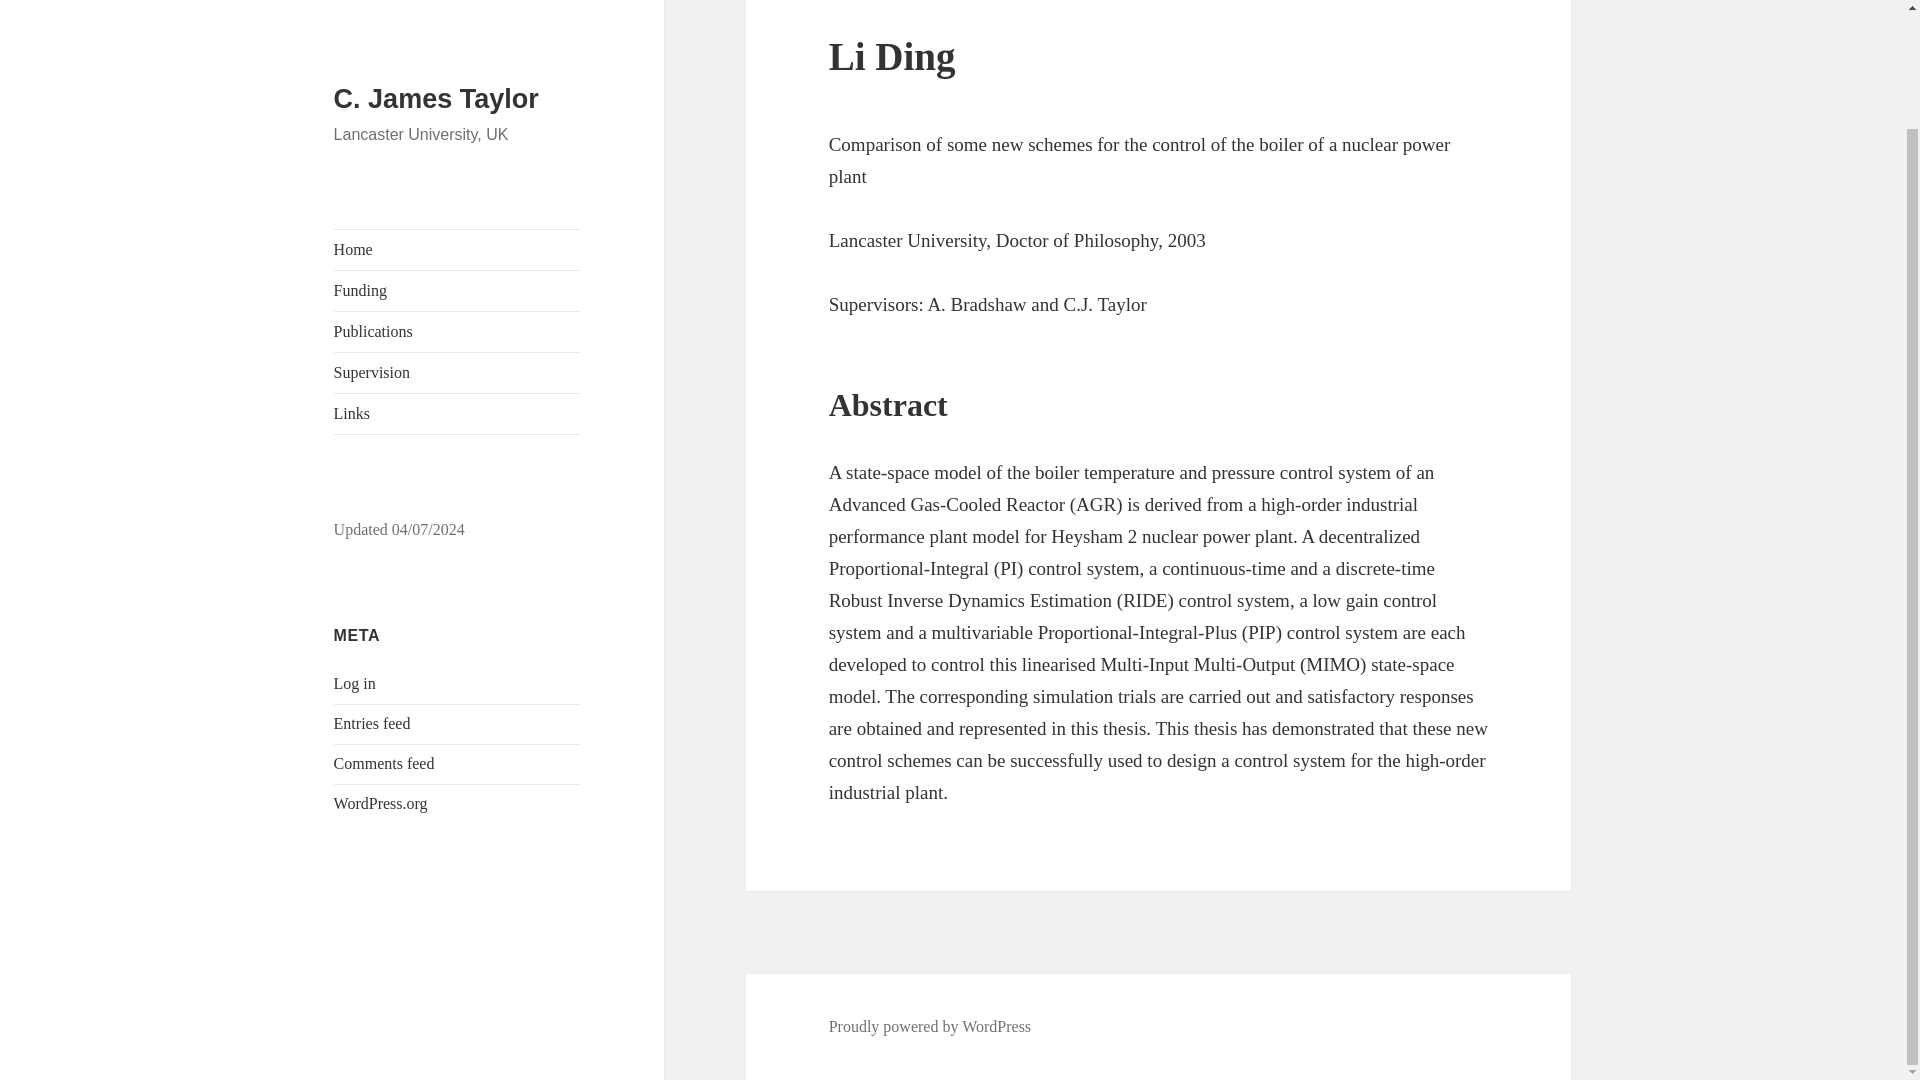 The height and width of the screenshot is (1080, 1920). I want to click on Supervision, so click(458, 241).